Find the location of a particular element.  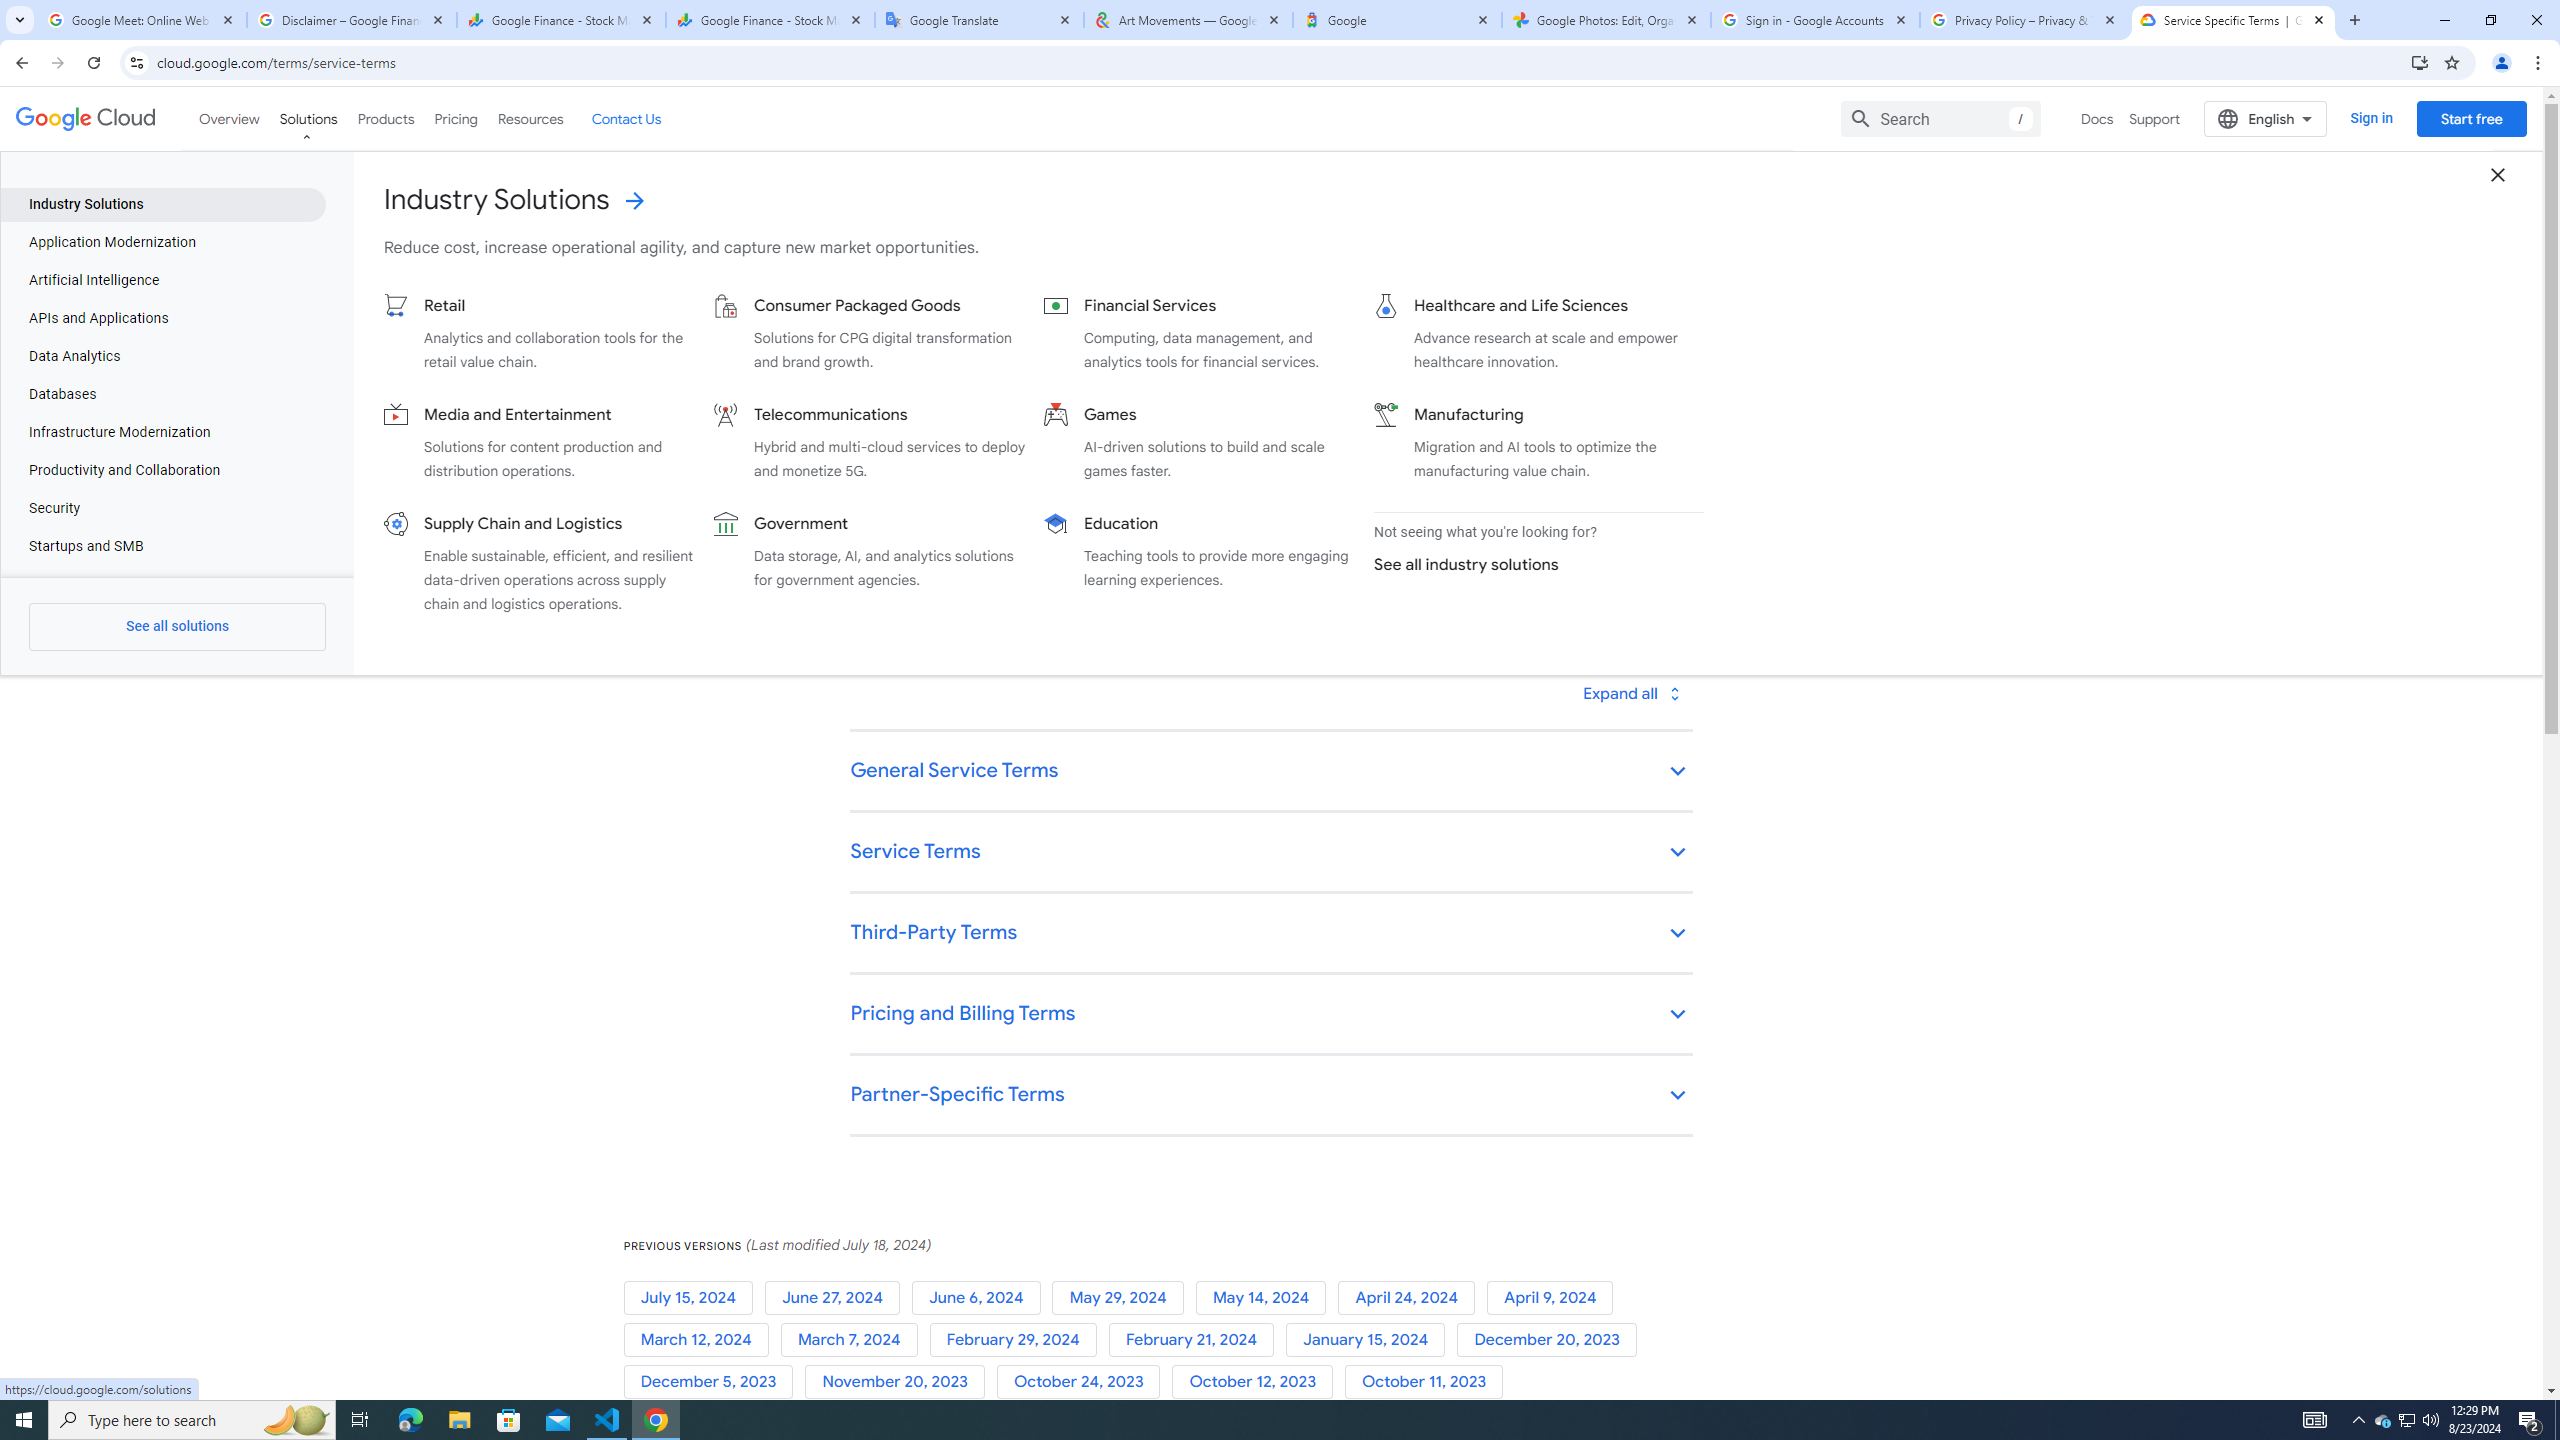

Support is located at coordinates (2155, 118).